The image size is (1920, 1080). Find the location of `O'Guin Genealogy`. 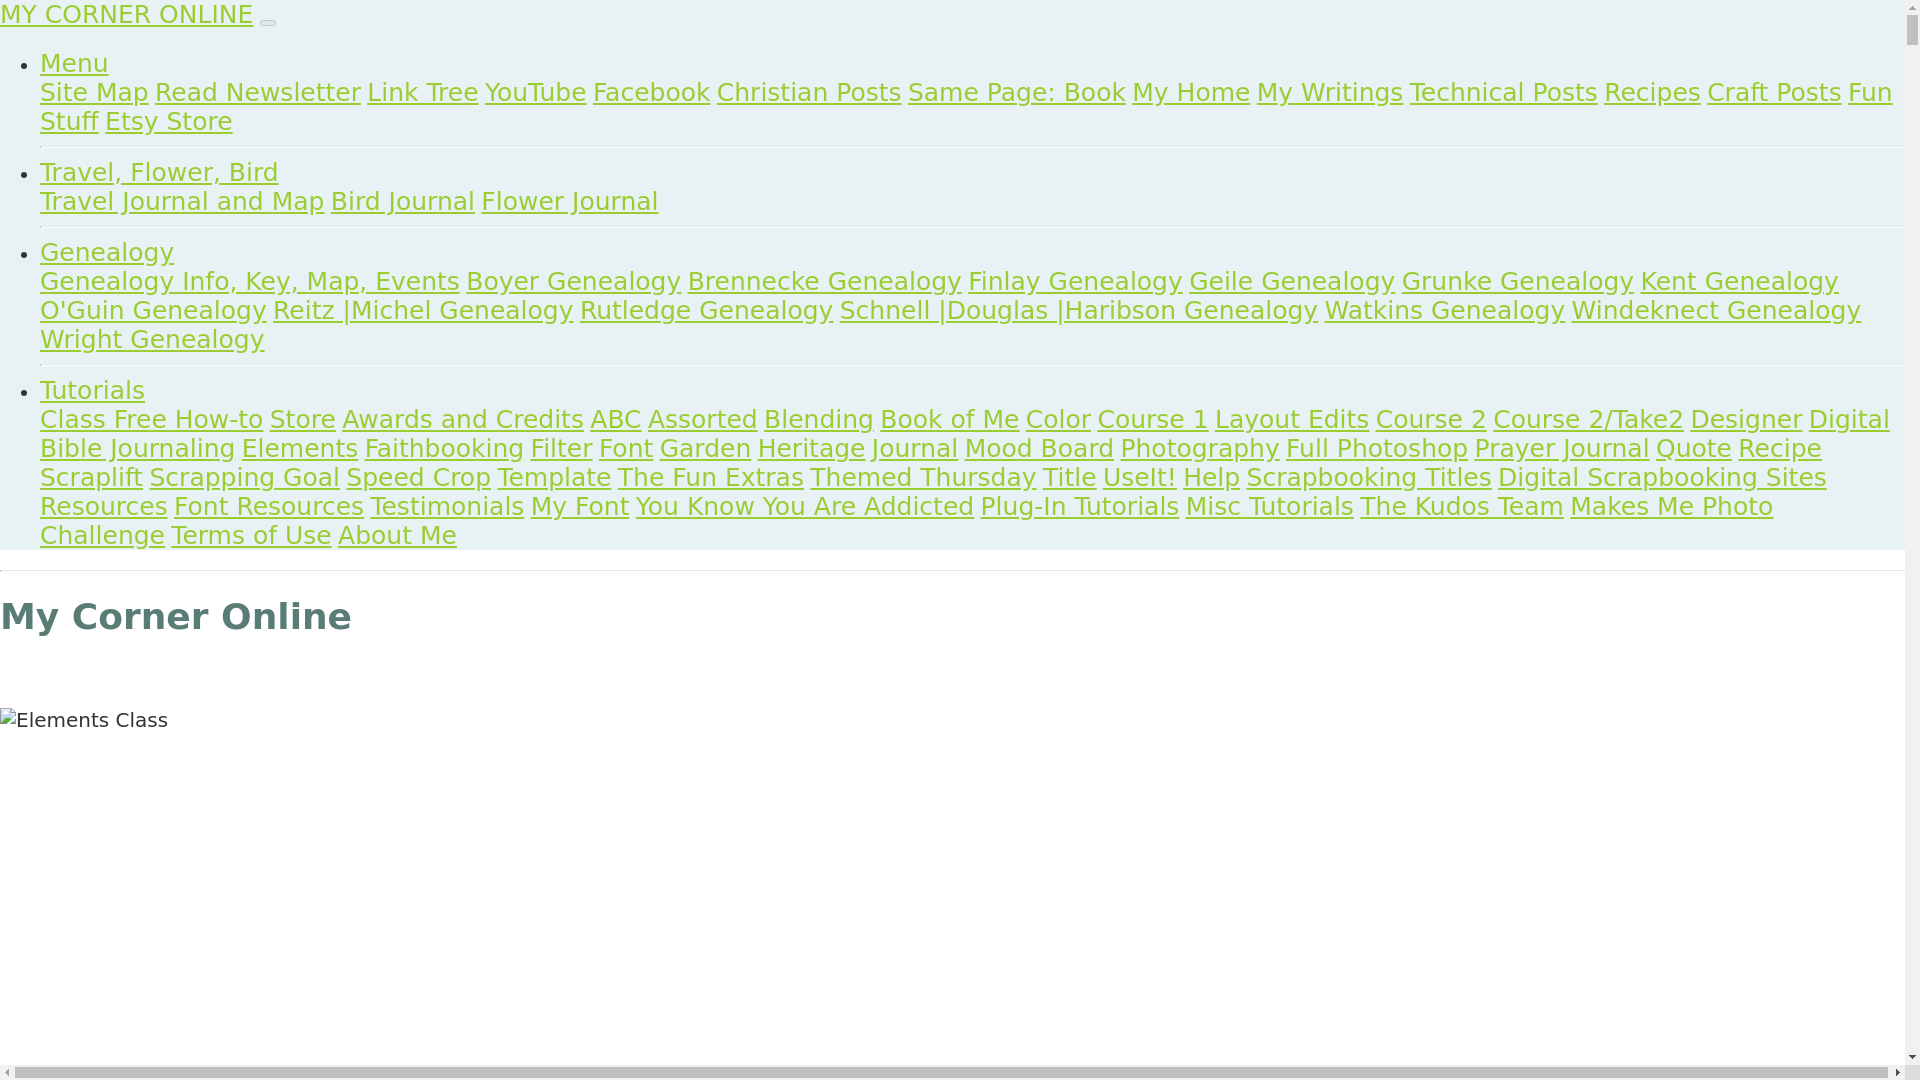

O'Guin Genealogy is located at coordinates (153, 310).